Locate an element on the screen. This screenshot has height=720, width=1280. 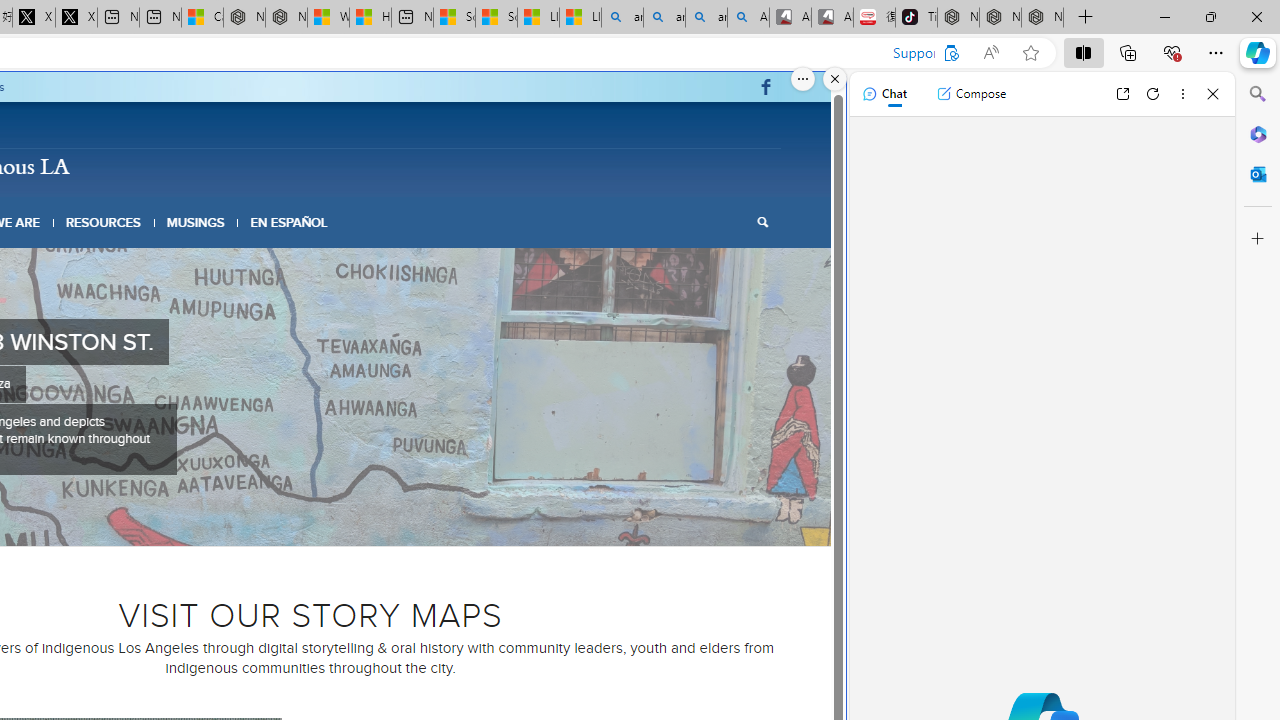
RESOURCES is located at coordinates (102, 222).